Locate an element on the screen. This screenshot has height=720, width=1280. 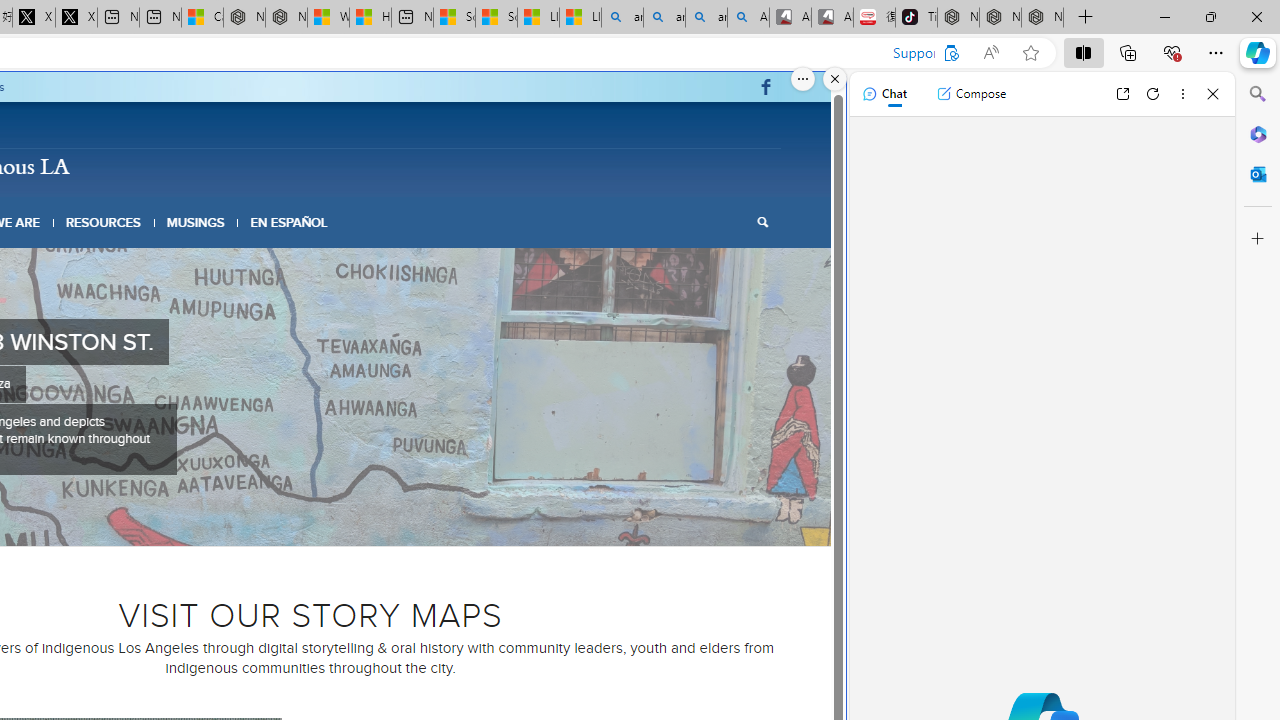
RESOURCES is located at coordinates (102, 222).